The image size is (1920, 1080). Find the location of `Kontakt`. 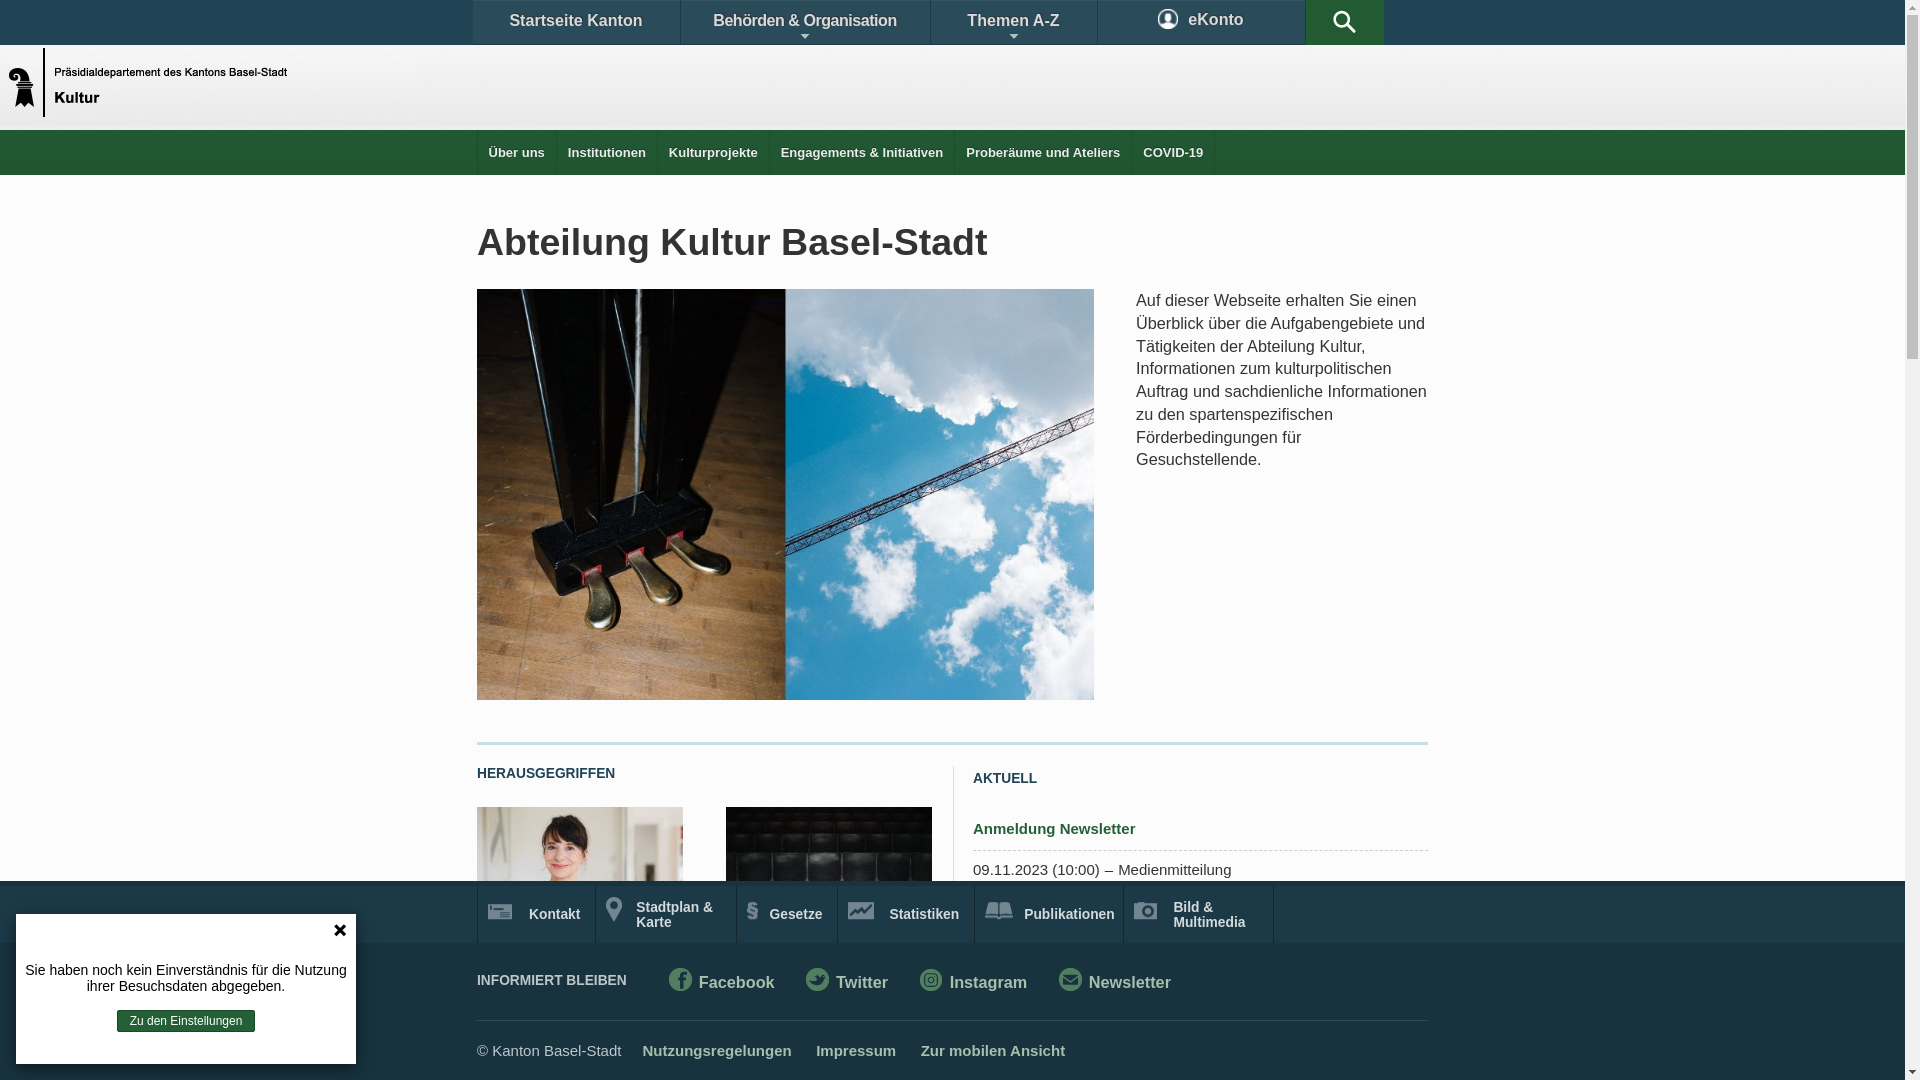

Kontakt is located at coordinates (536, 914).